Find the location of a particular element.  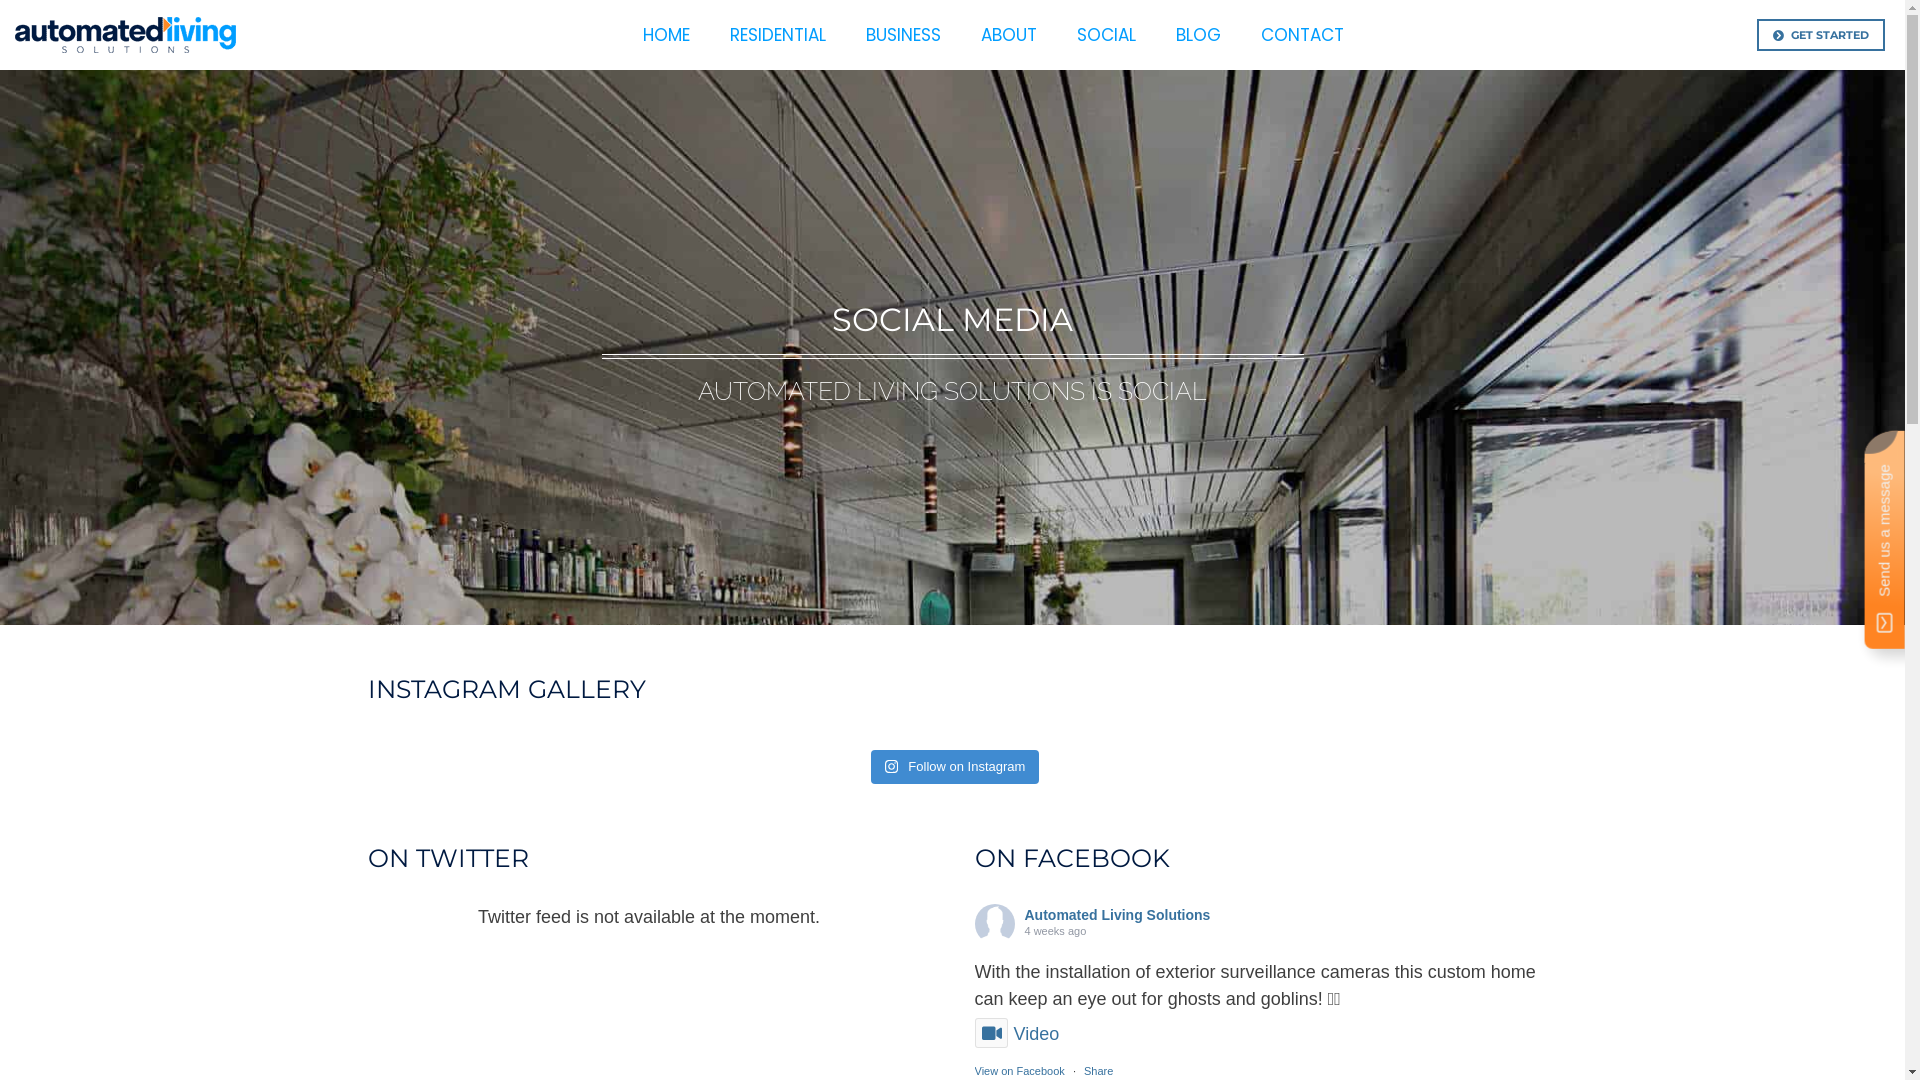

Share is located at coordinates (1098, 1070).